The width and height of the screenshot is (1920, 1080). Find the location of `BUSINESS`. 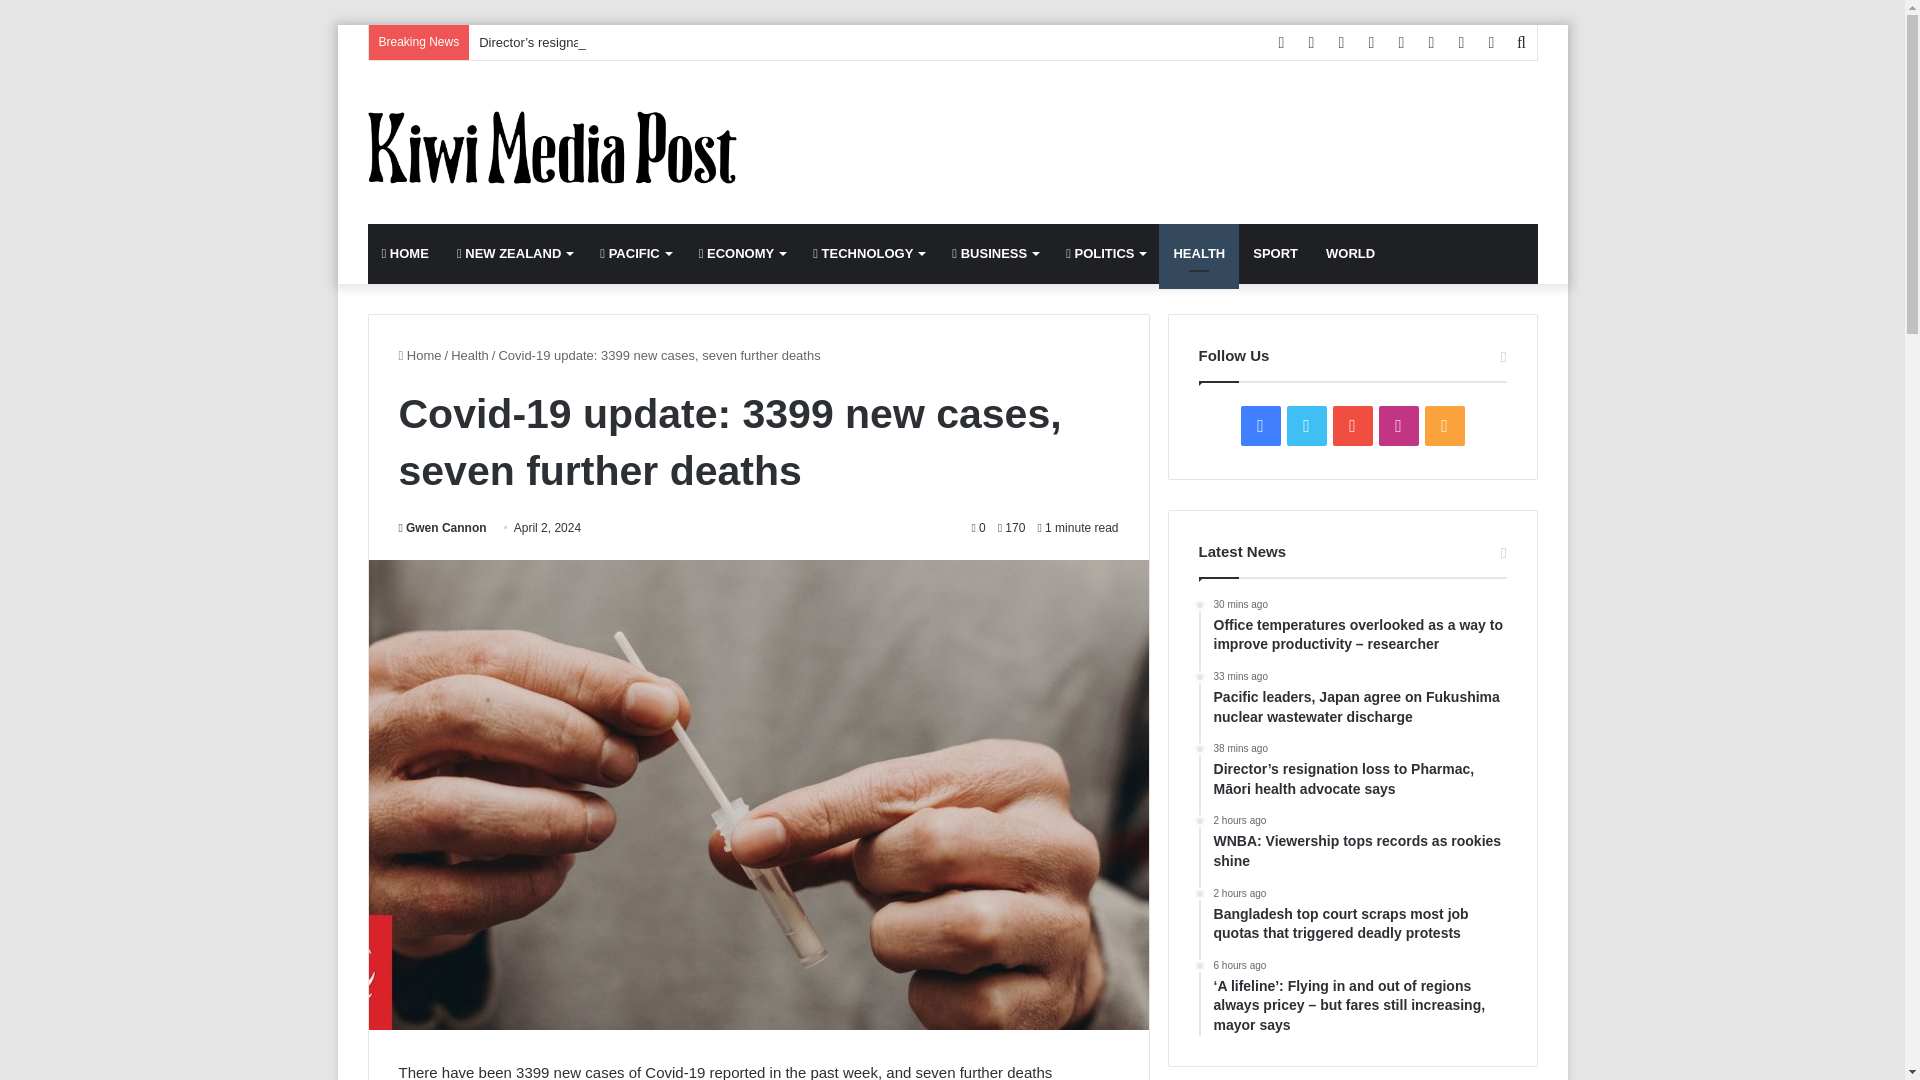

BUSINESS is located at coordinates (995, 254).